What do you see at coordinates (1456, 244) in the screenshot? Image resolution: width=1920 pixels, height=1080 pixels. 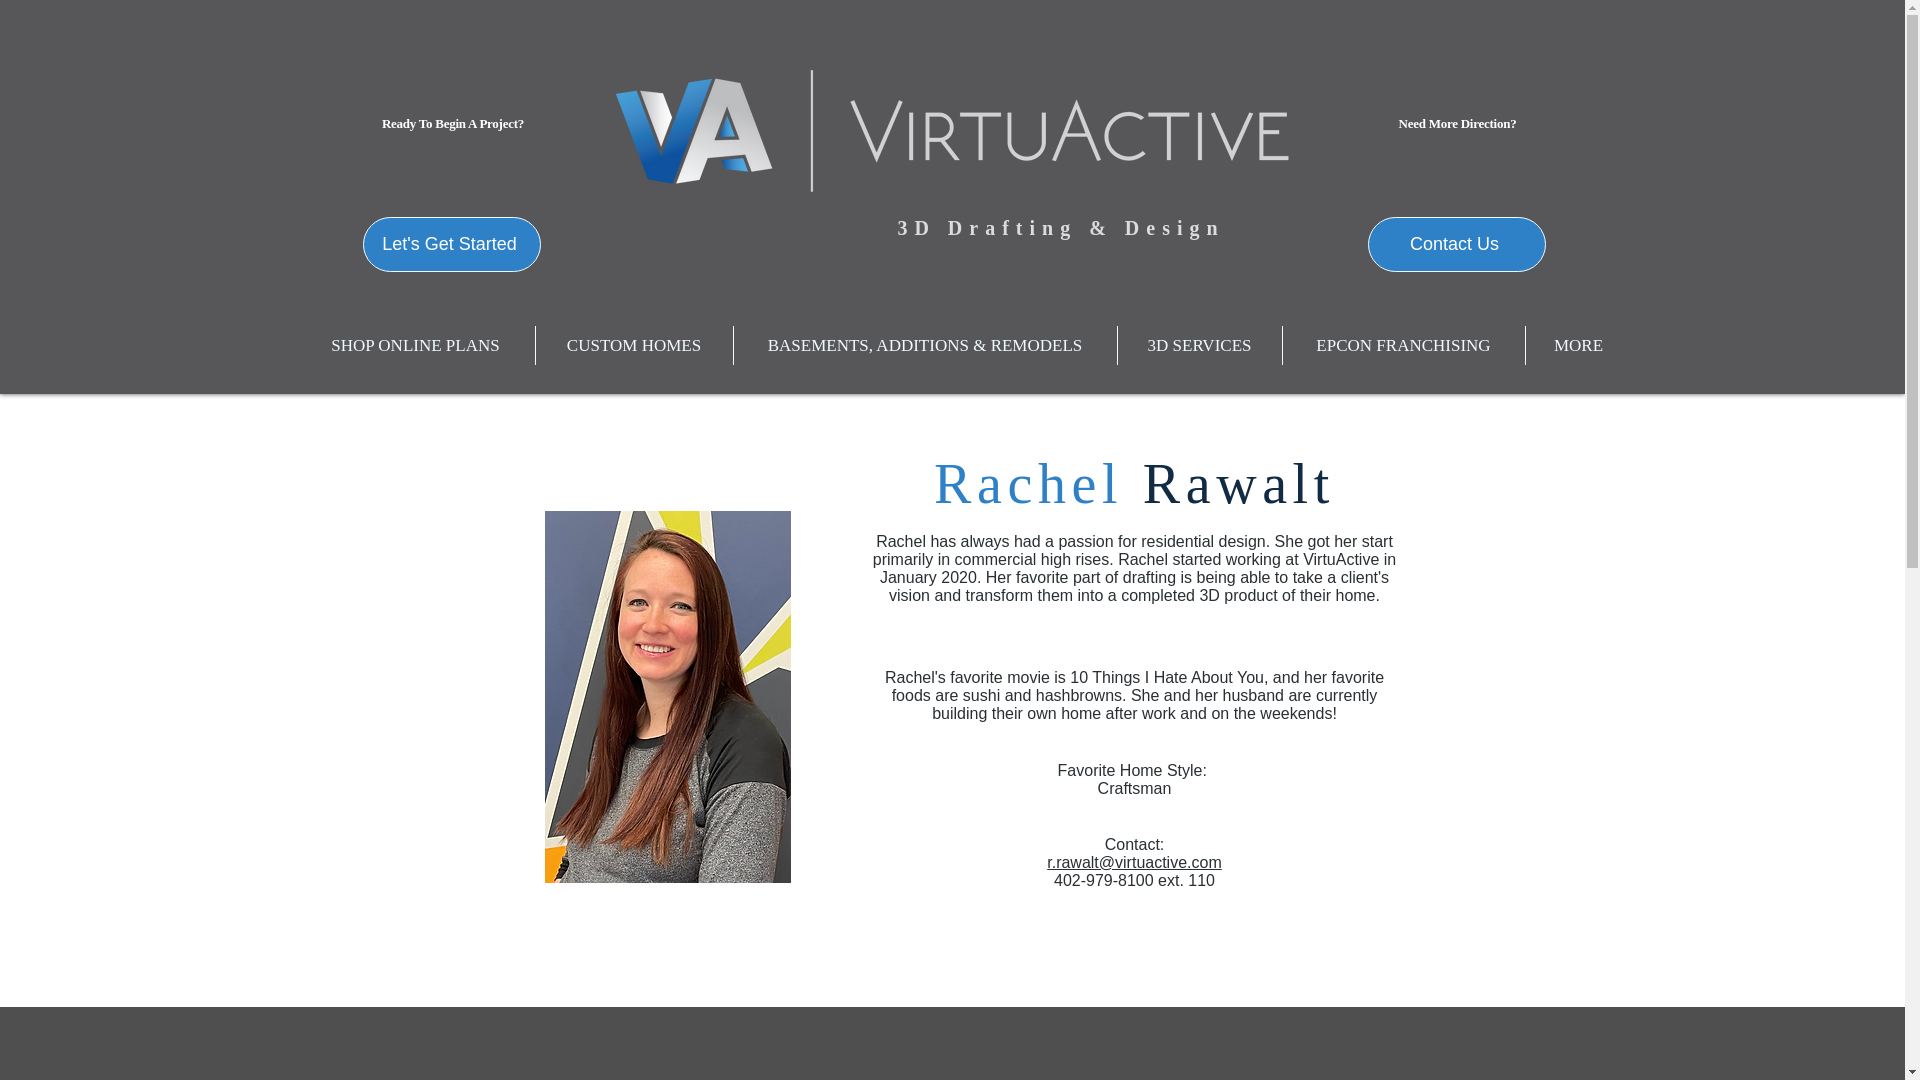 I see `Contact Us` at bounding box center [1456, 244].